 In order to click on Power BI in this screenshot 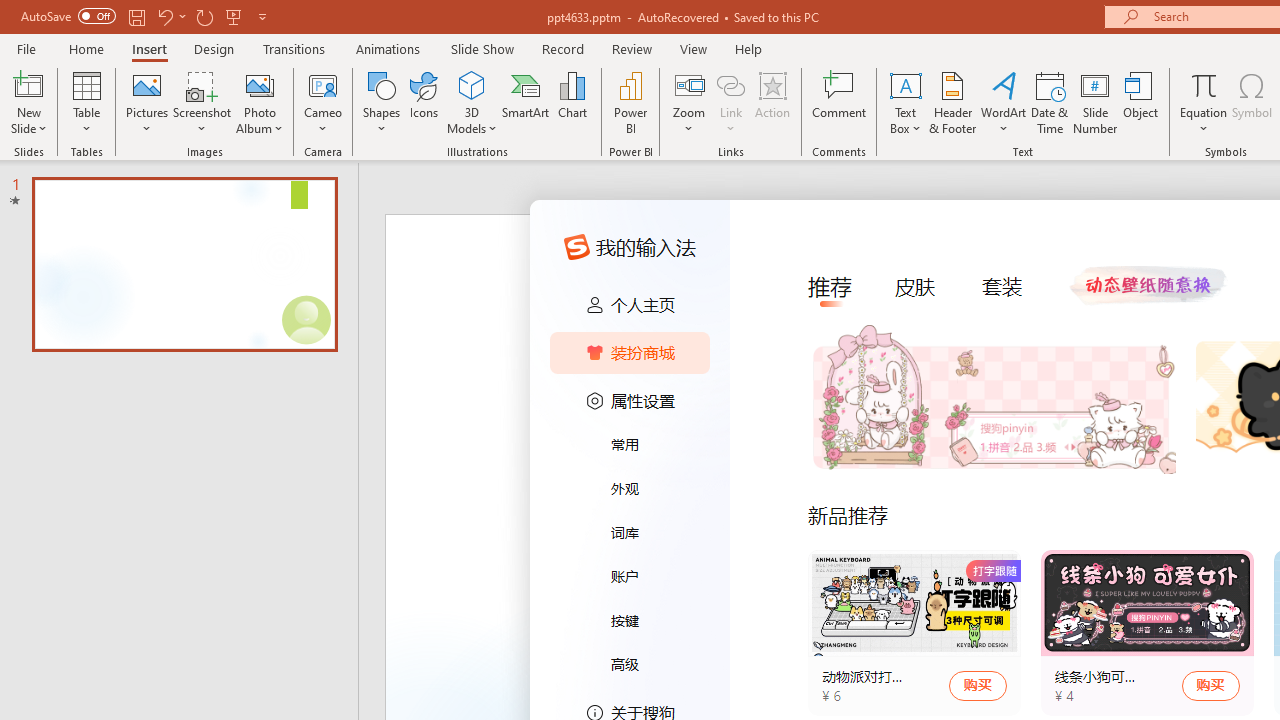, I will do `click(630, 102)`.